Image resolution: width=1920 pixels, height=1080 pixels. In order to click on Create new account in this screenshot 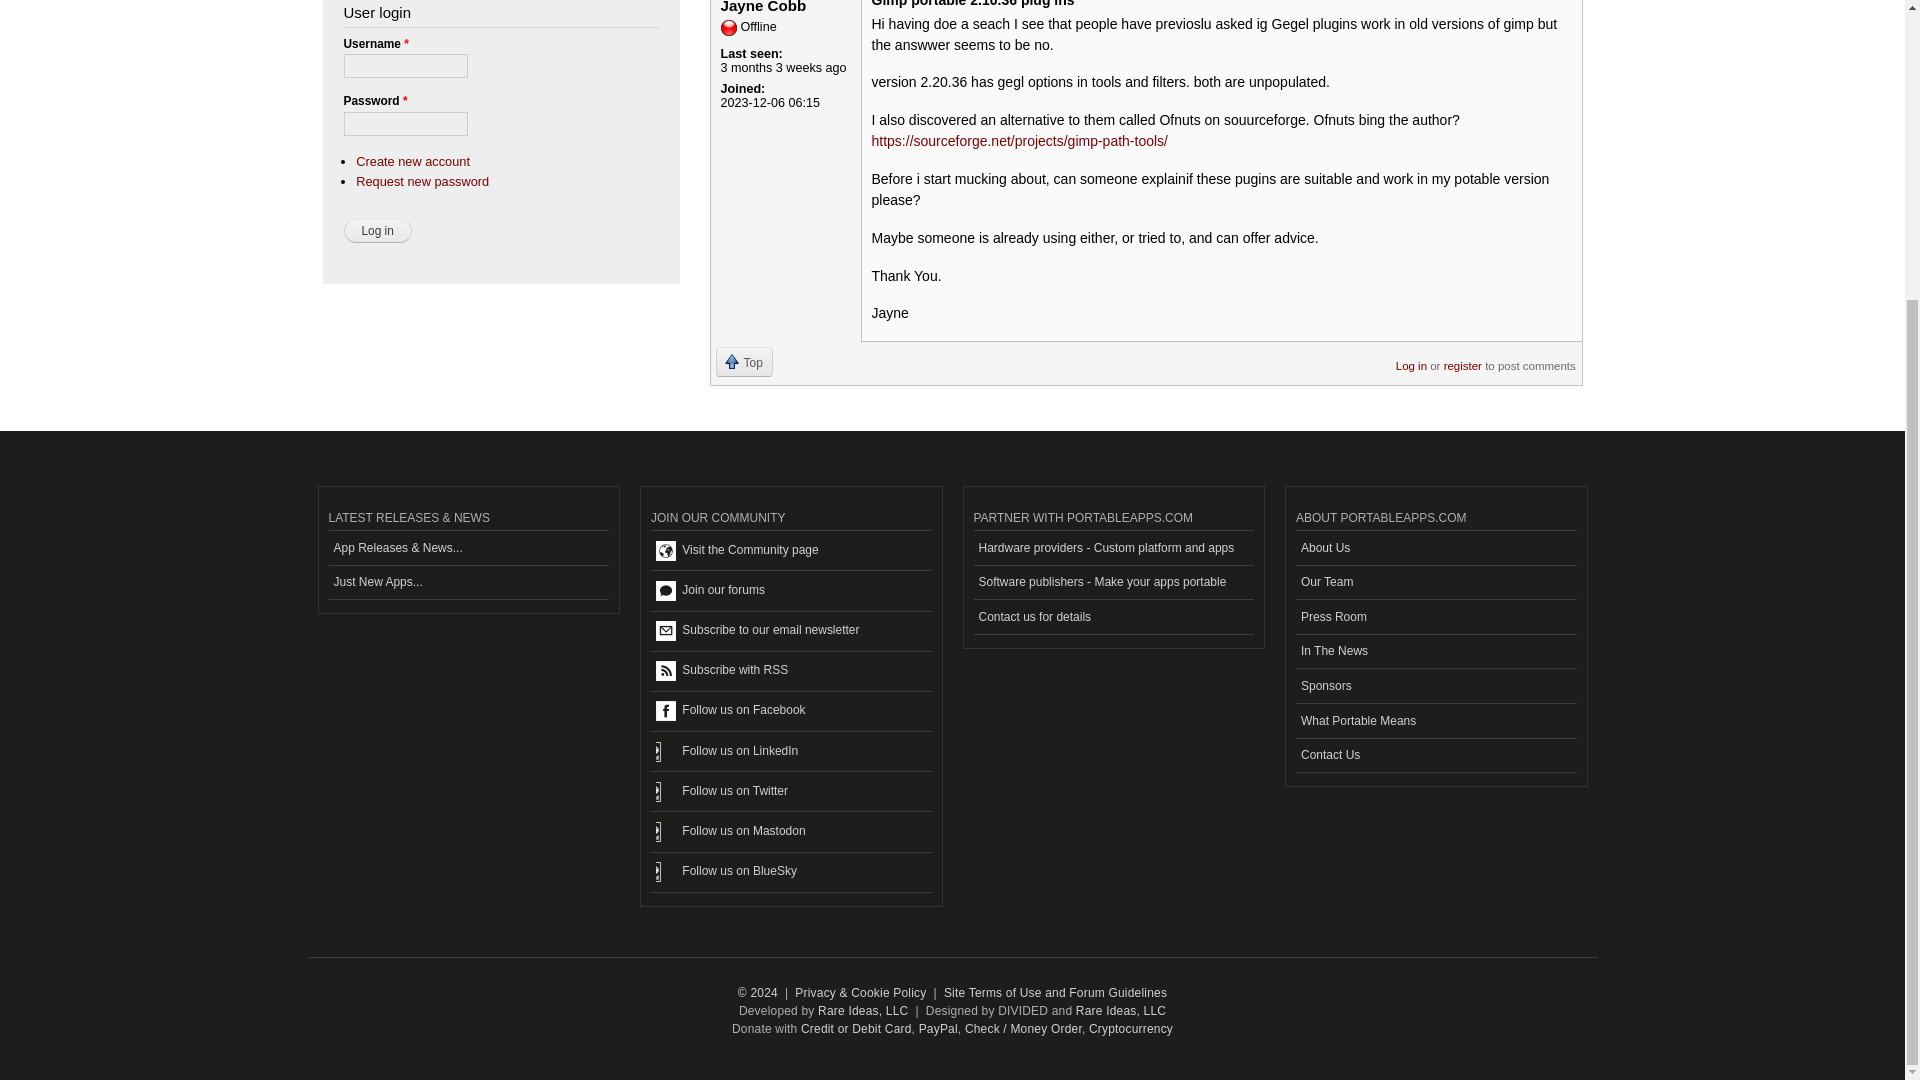, I will do `click(412, 161)`.